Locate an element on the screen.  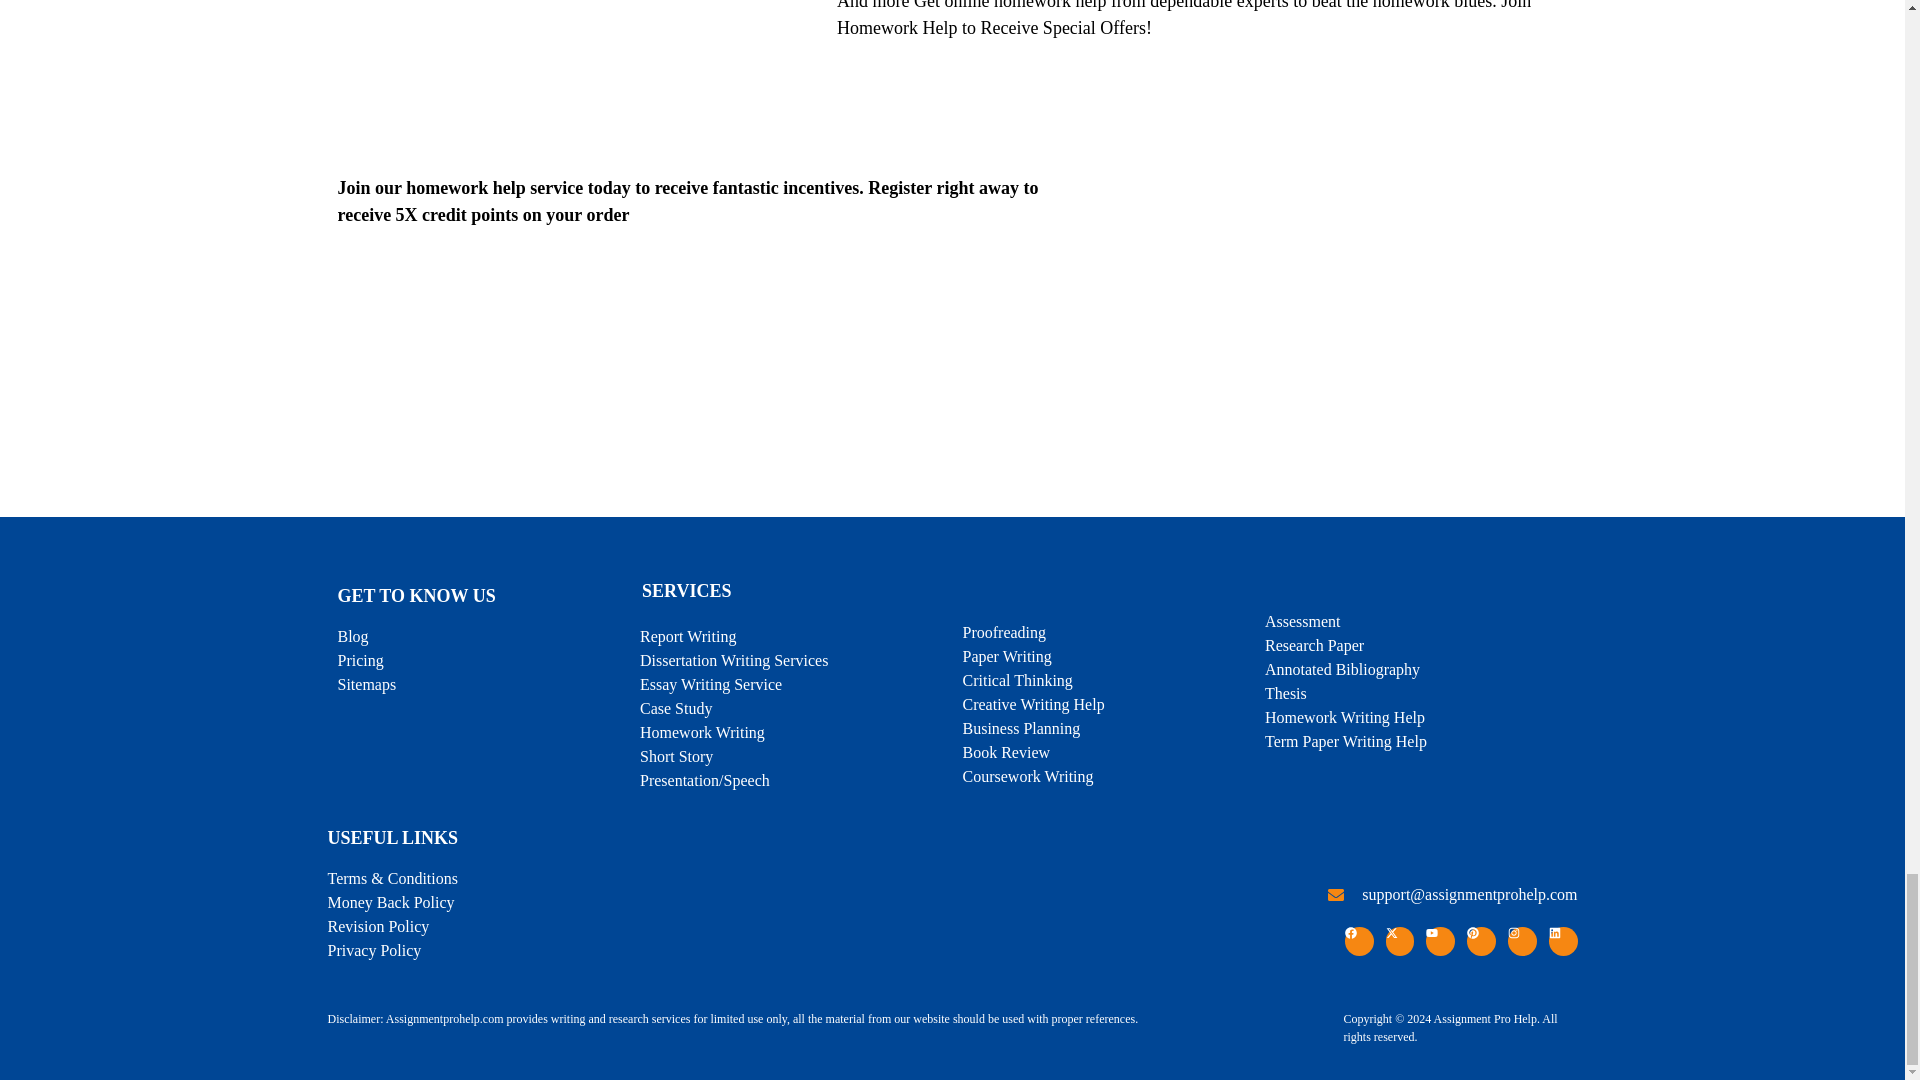
Case Study is located at coordinates (796, 708).